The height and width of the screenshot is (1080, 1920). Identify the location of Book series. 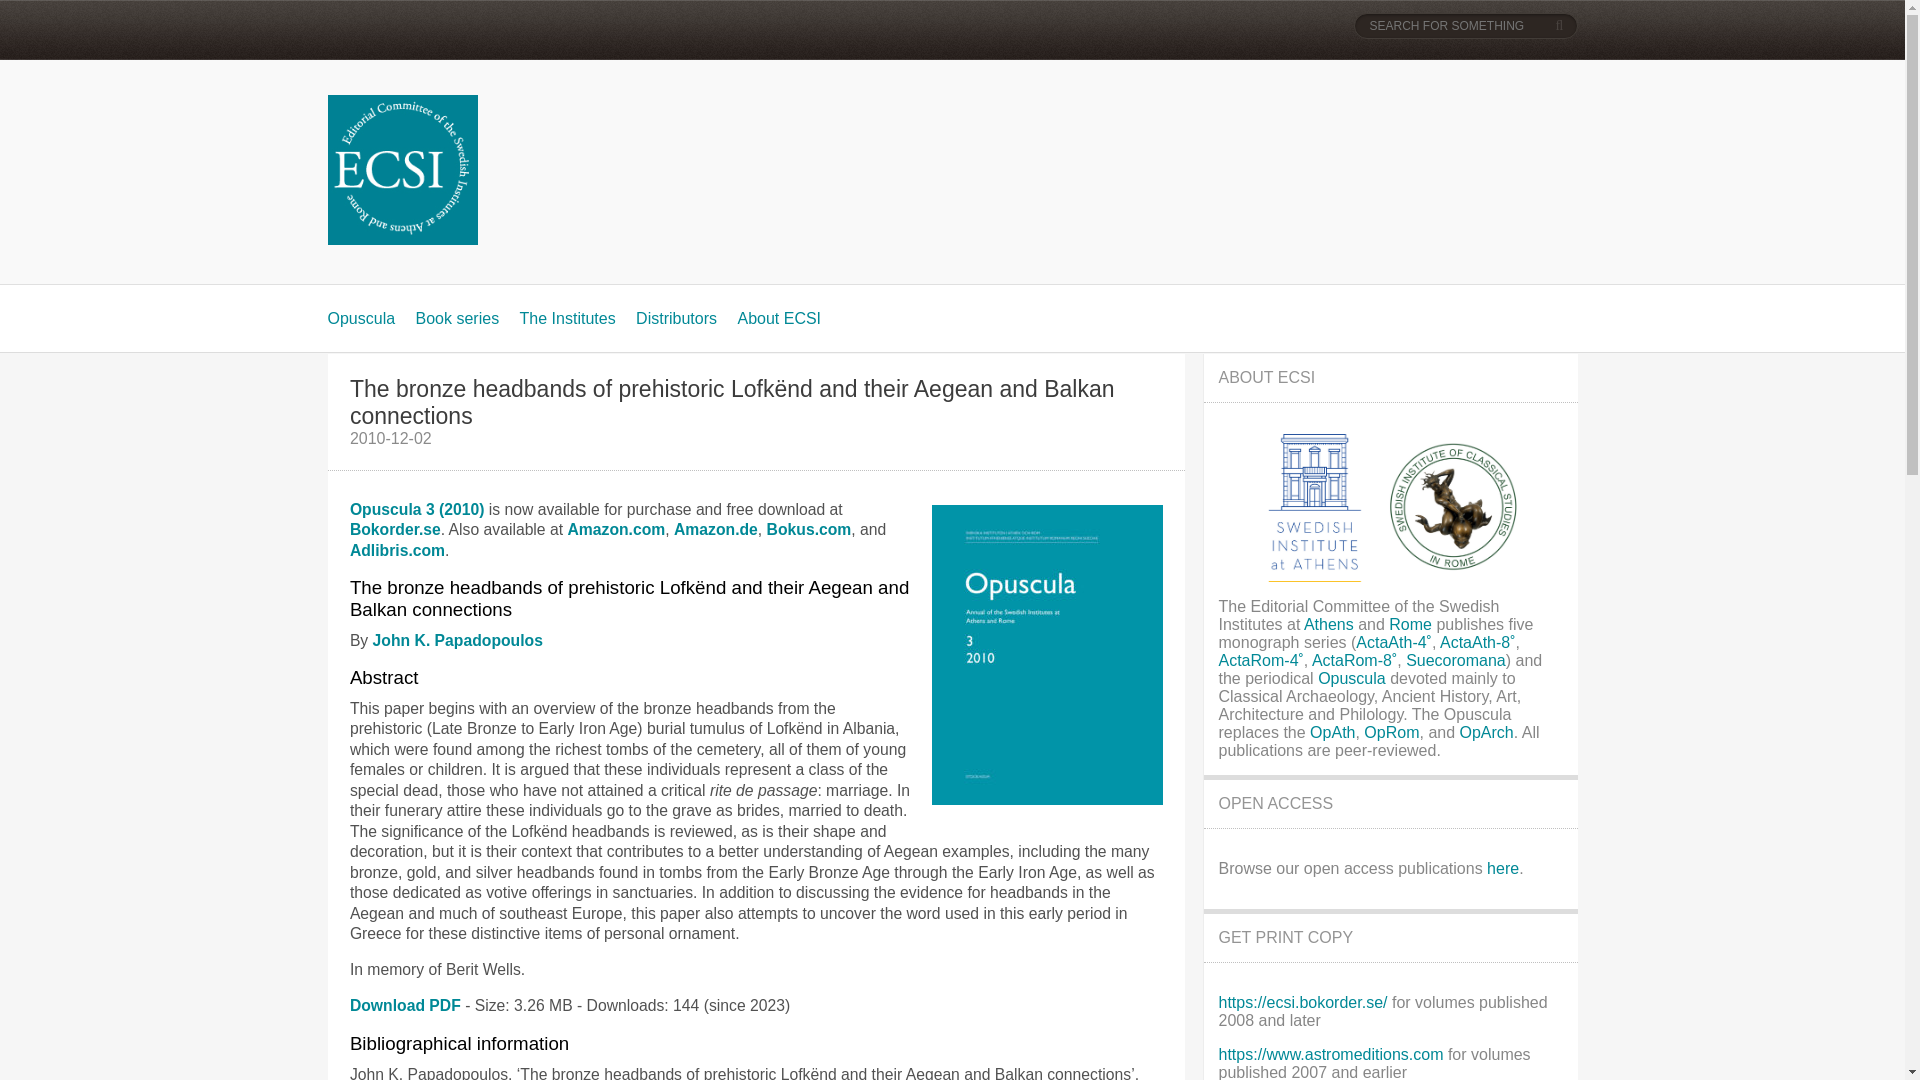
(458, 318).